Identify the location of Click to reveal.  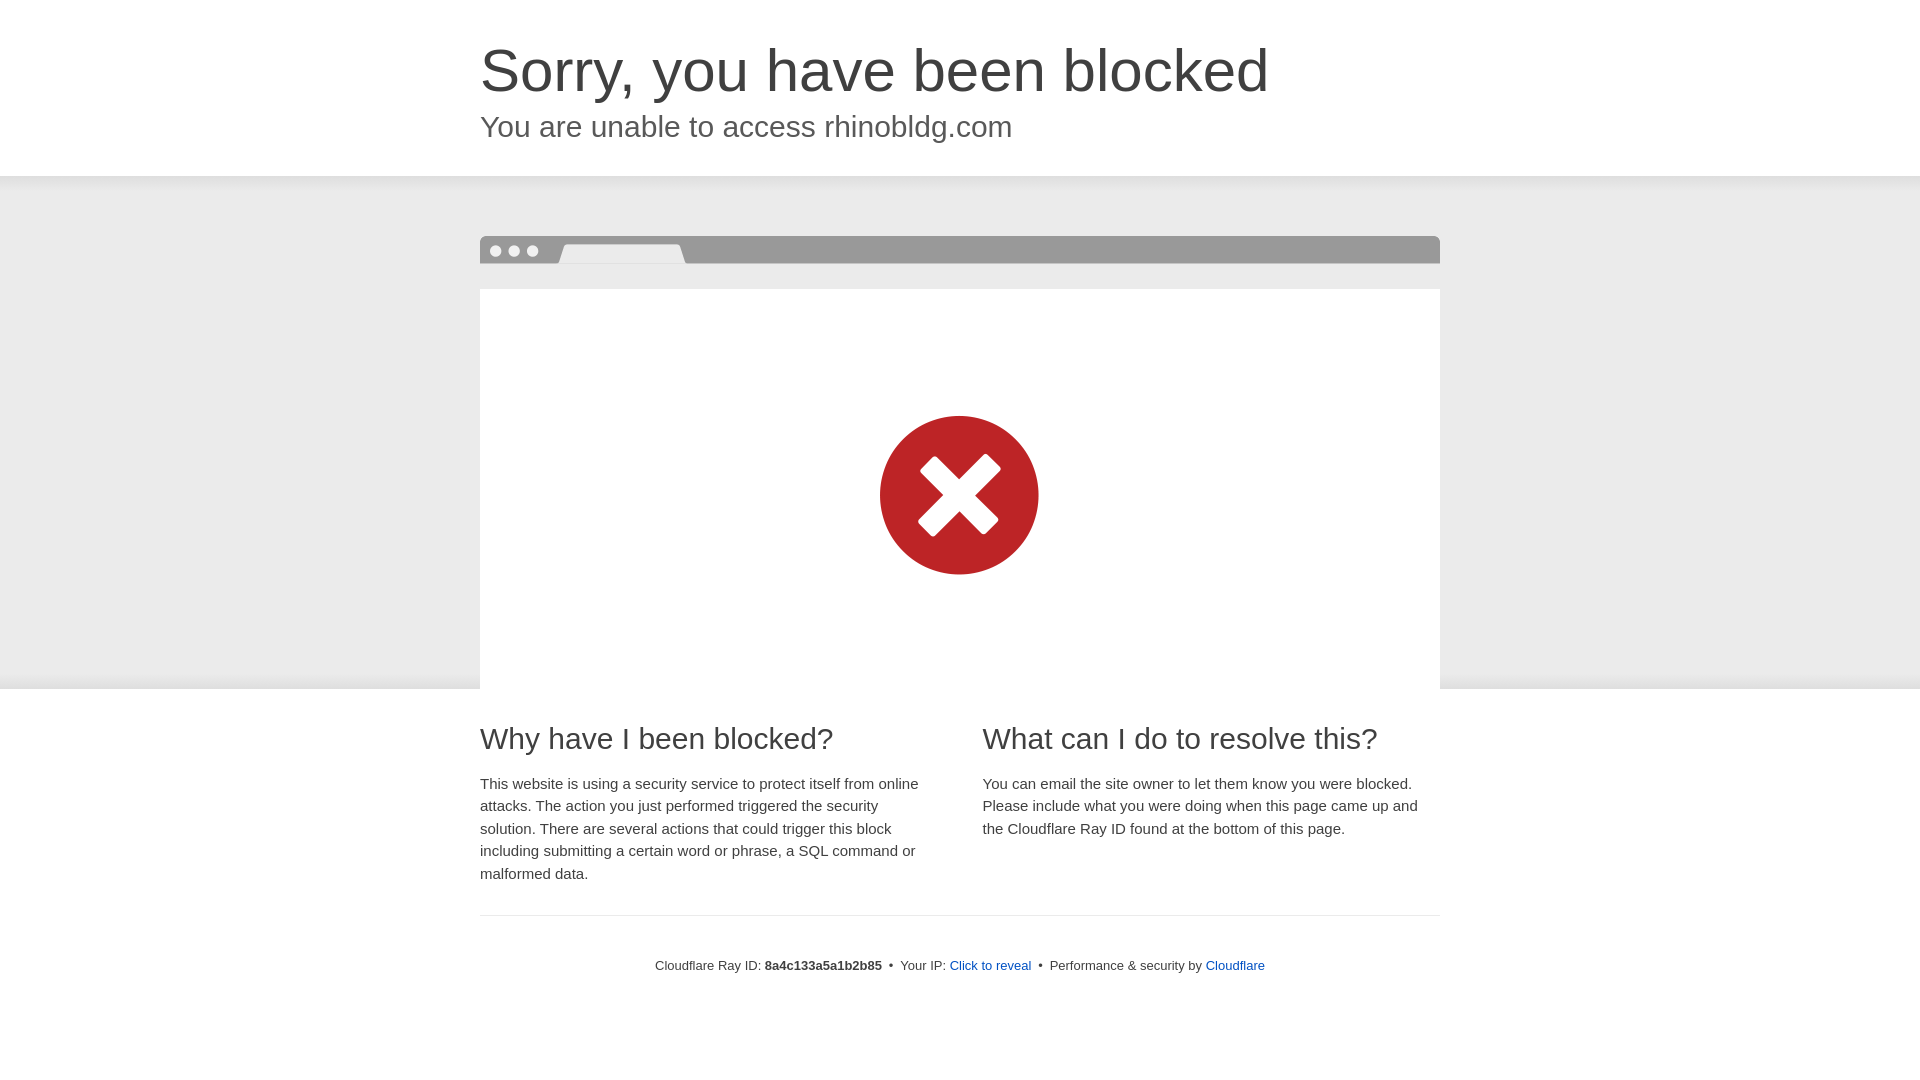
(991, 966).